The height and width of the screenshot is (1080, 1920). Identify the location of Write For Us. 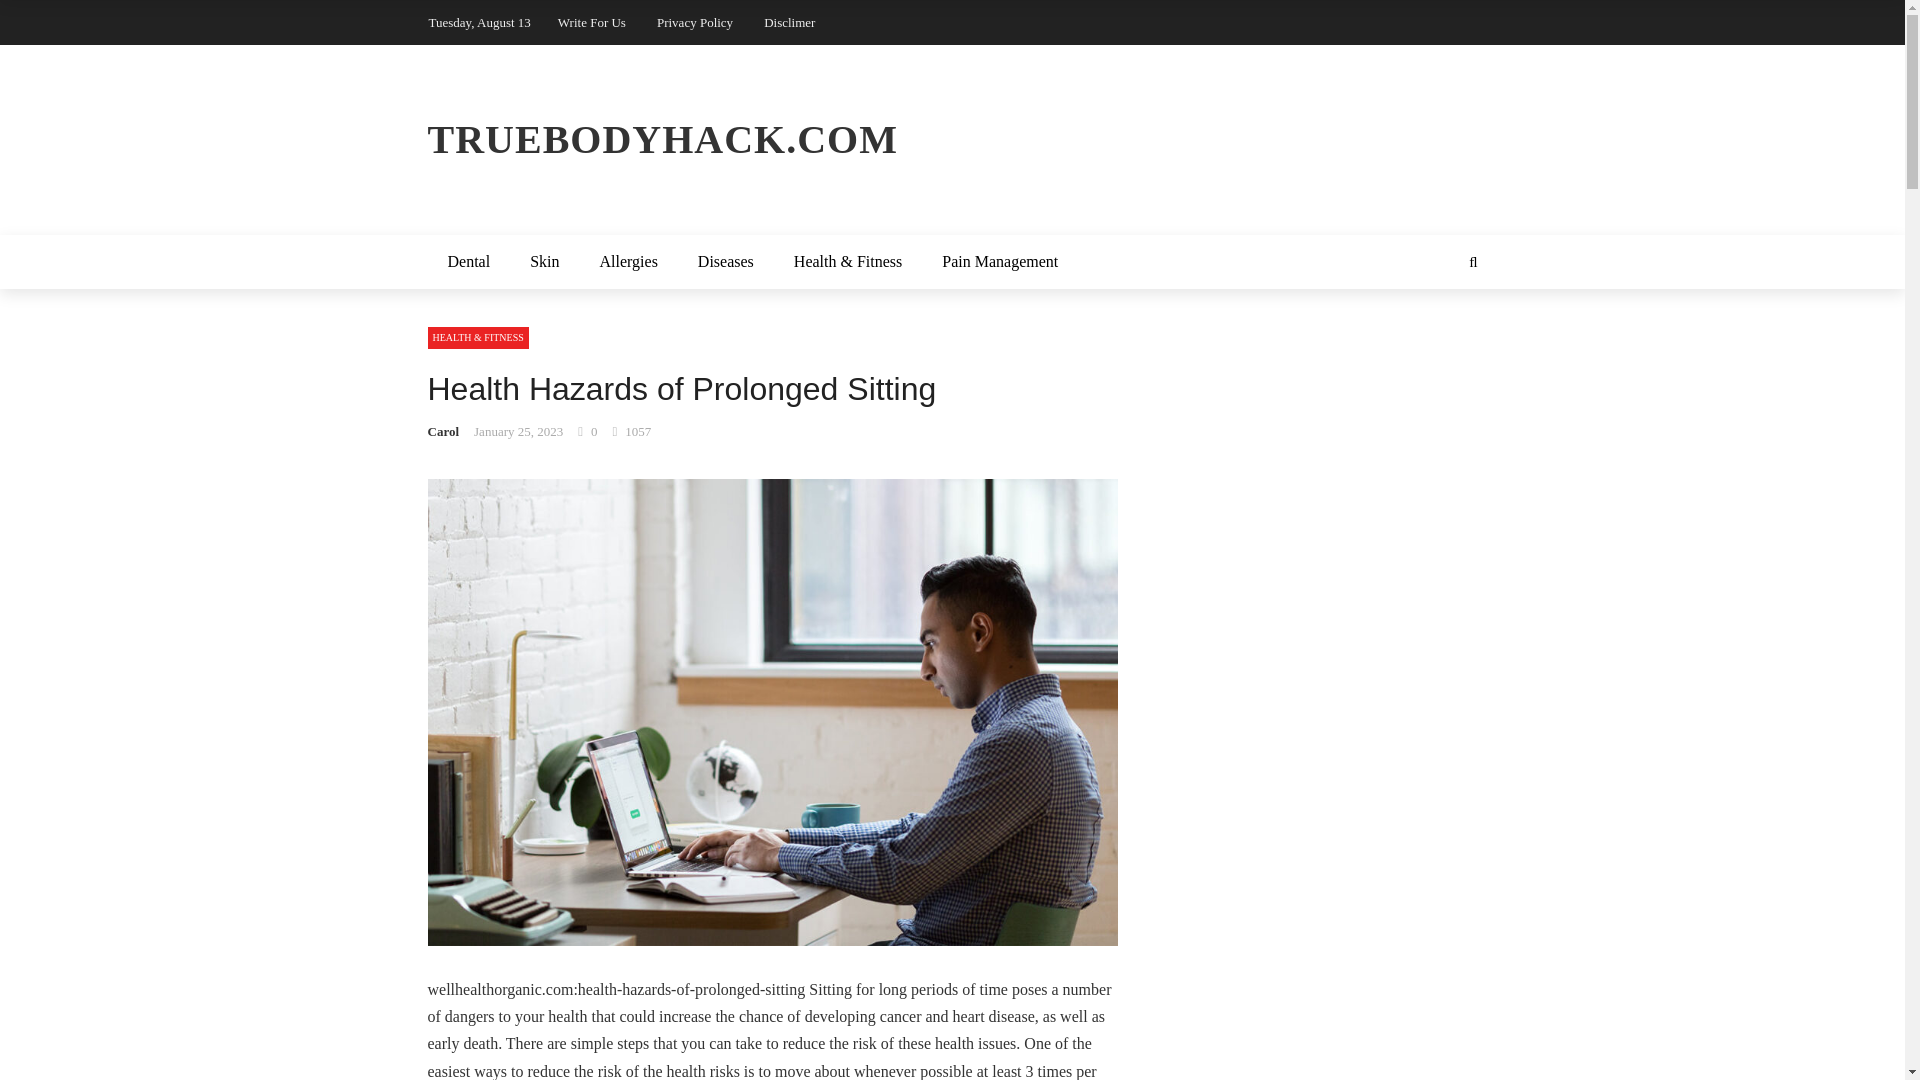
(592, 22).